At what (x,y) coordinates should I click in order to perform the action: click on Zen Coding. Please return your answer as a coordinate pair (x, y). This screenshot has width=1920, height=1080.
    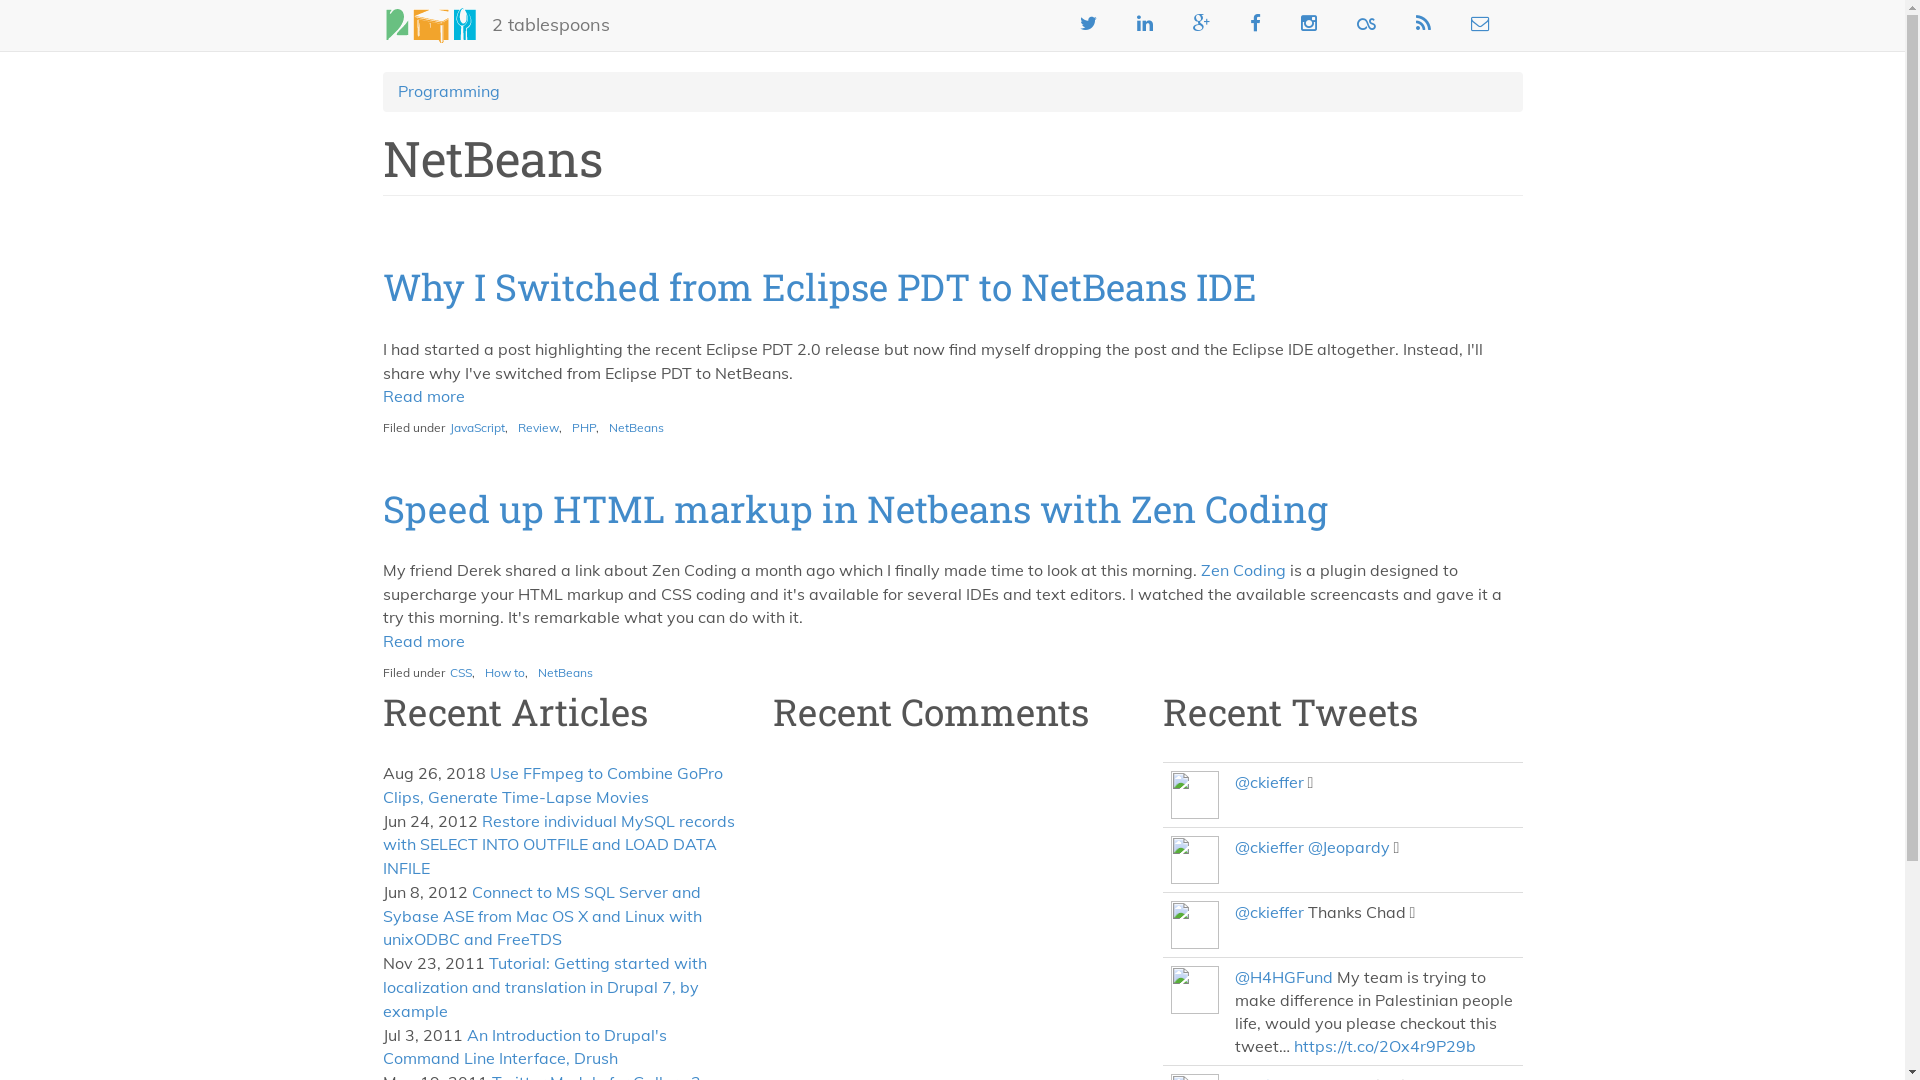
    Looking at the image, I should click on (1242, 570).